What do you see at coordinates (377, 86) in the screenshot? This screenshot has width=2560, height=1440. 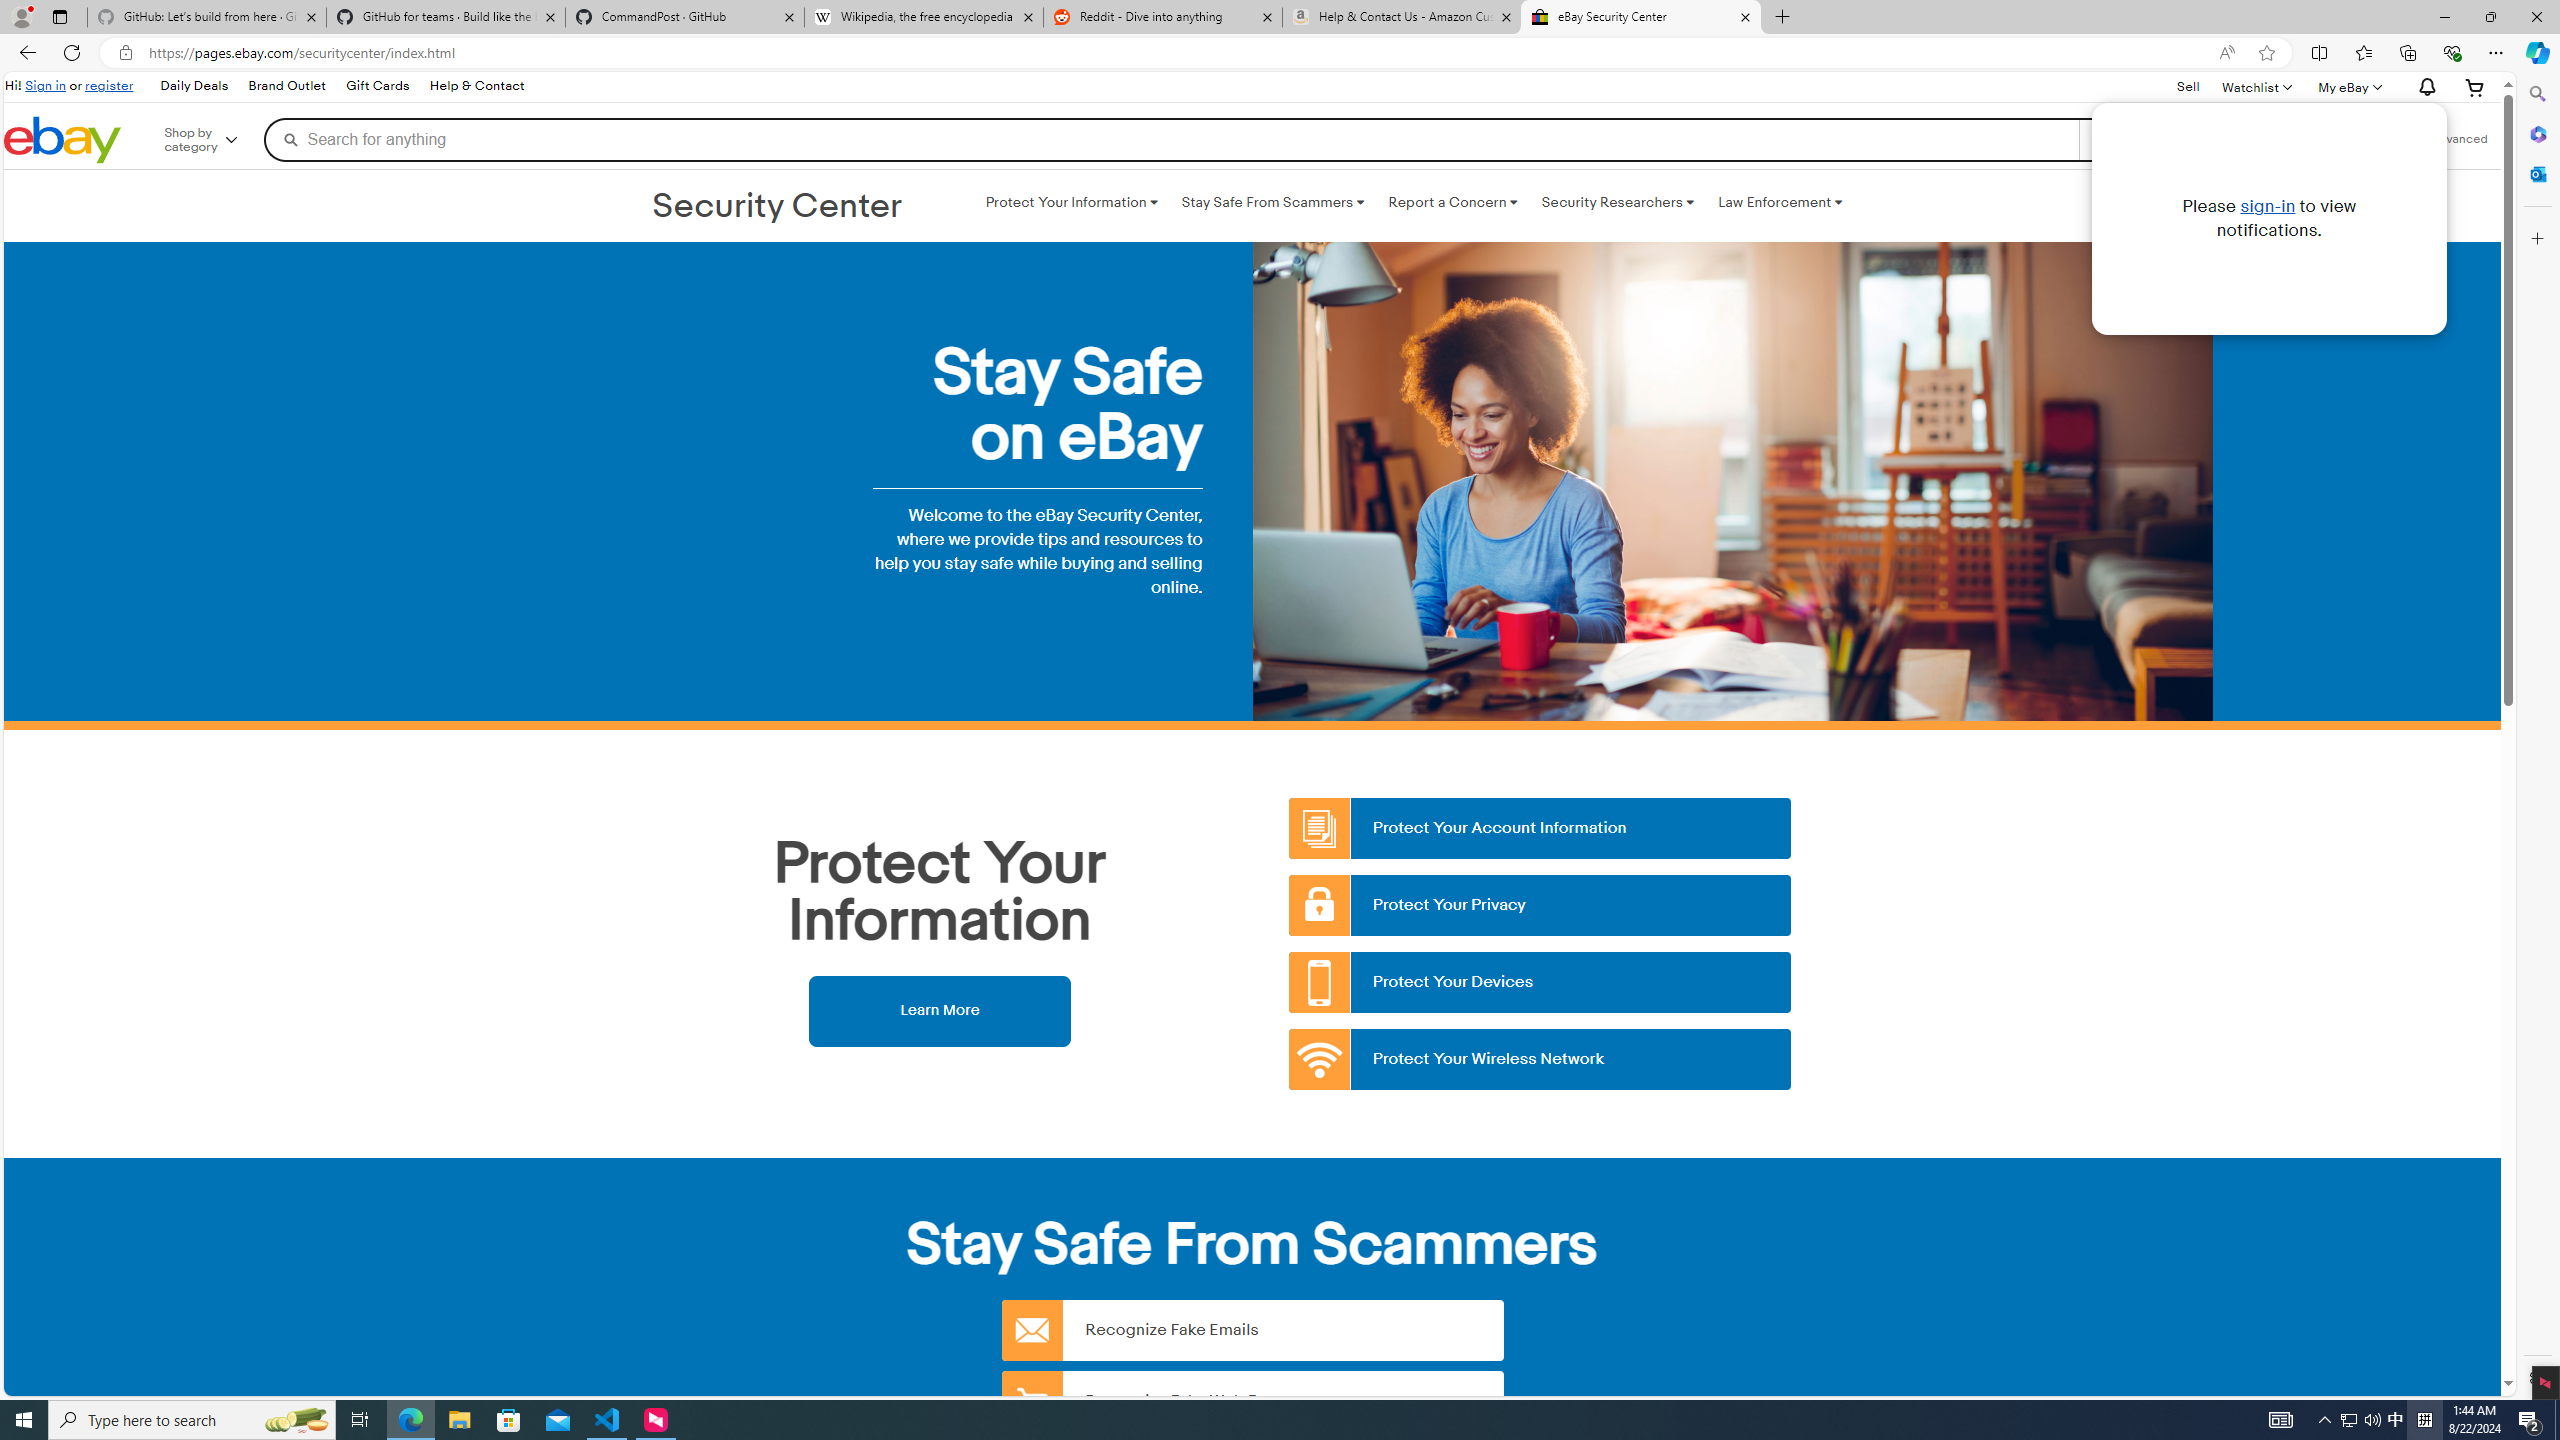 I see `Gift Cards` at bounding box center [377, 86].